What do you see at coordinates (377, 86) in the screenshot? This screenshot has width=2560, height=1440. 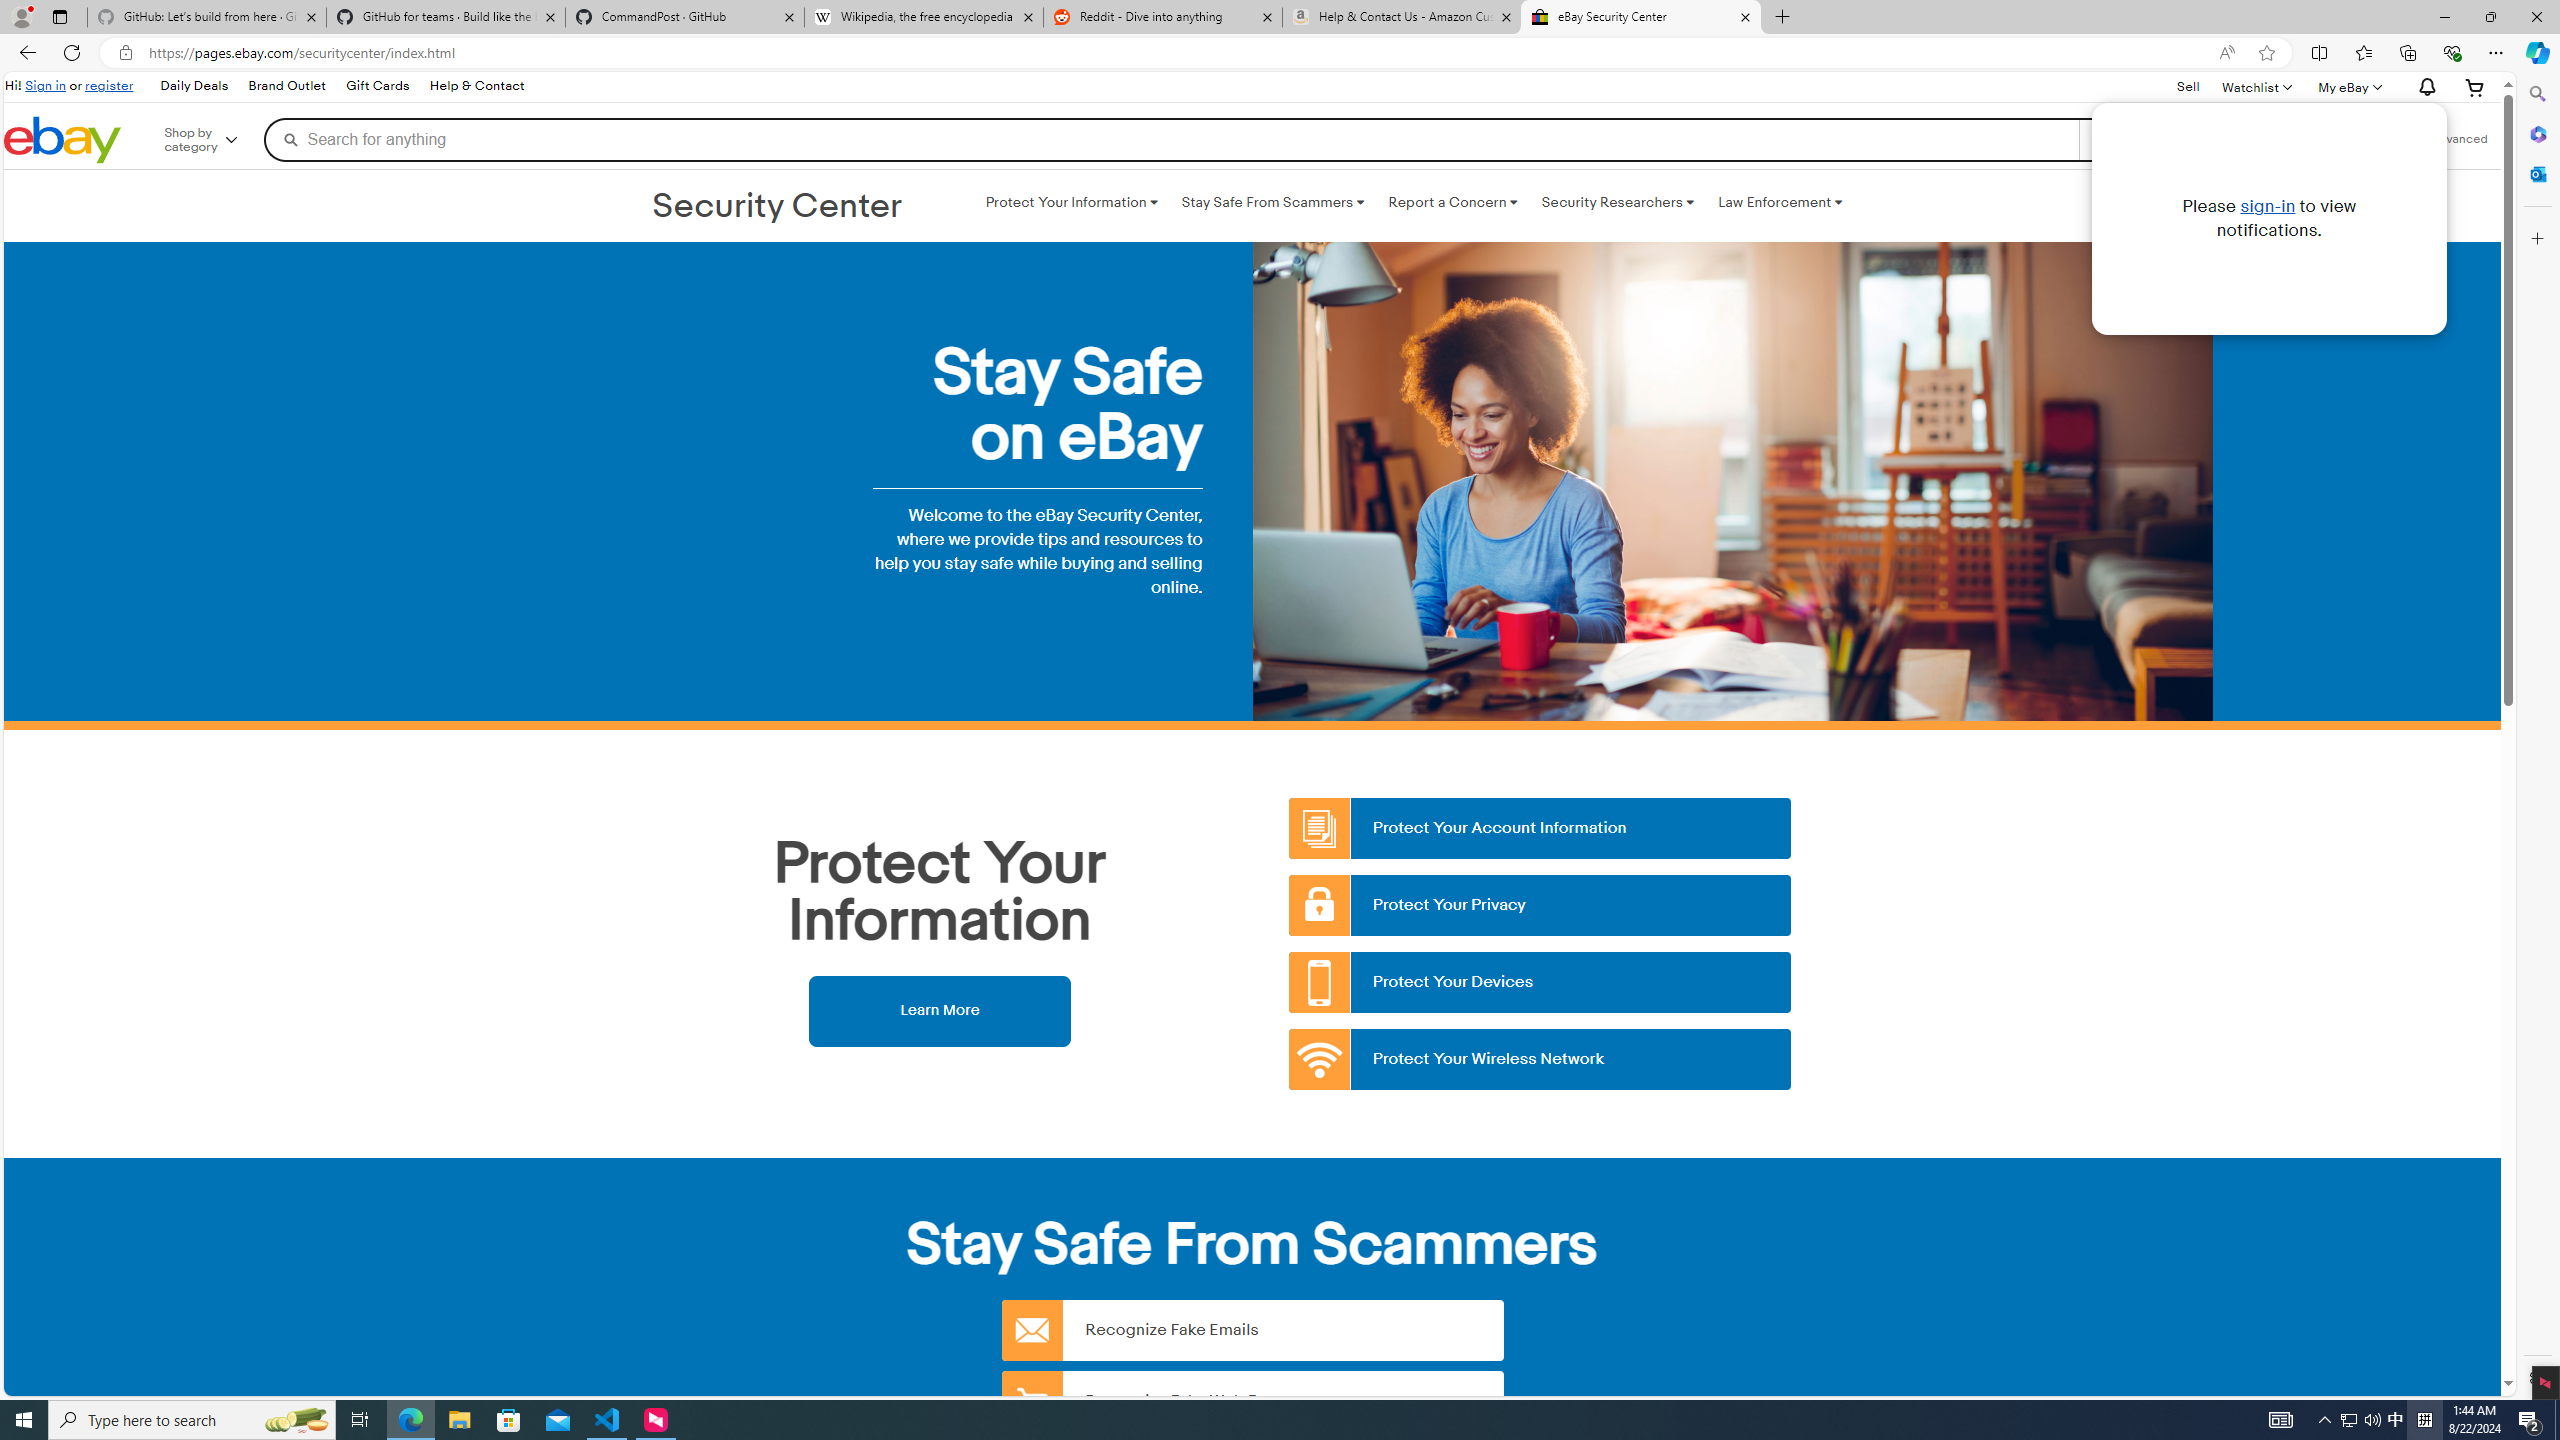 I see `Gift Cards` at bounding box center [377, 86].